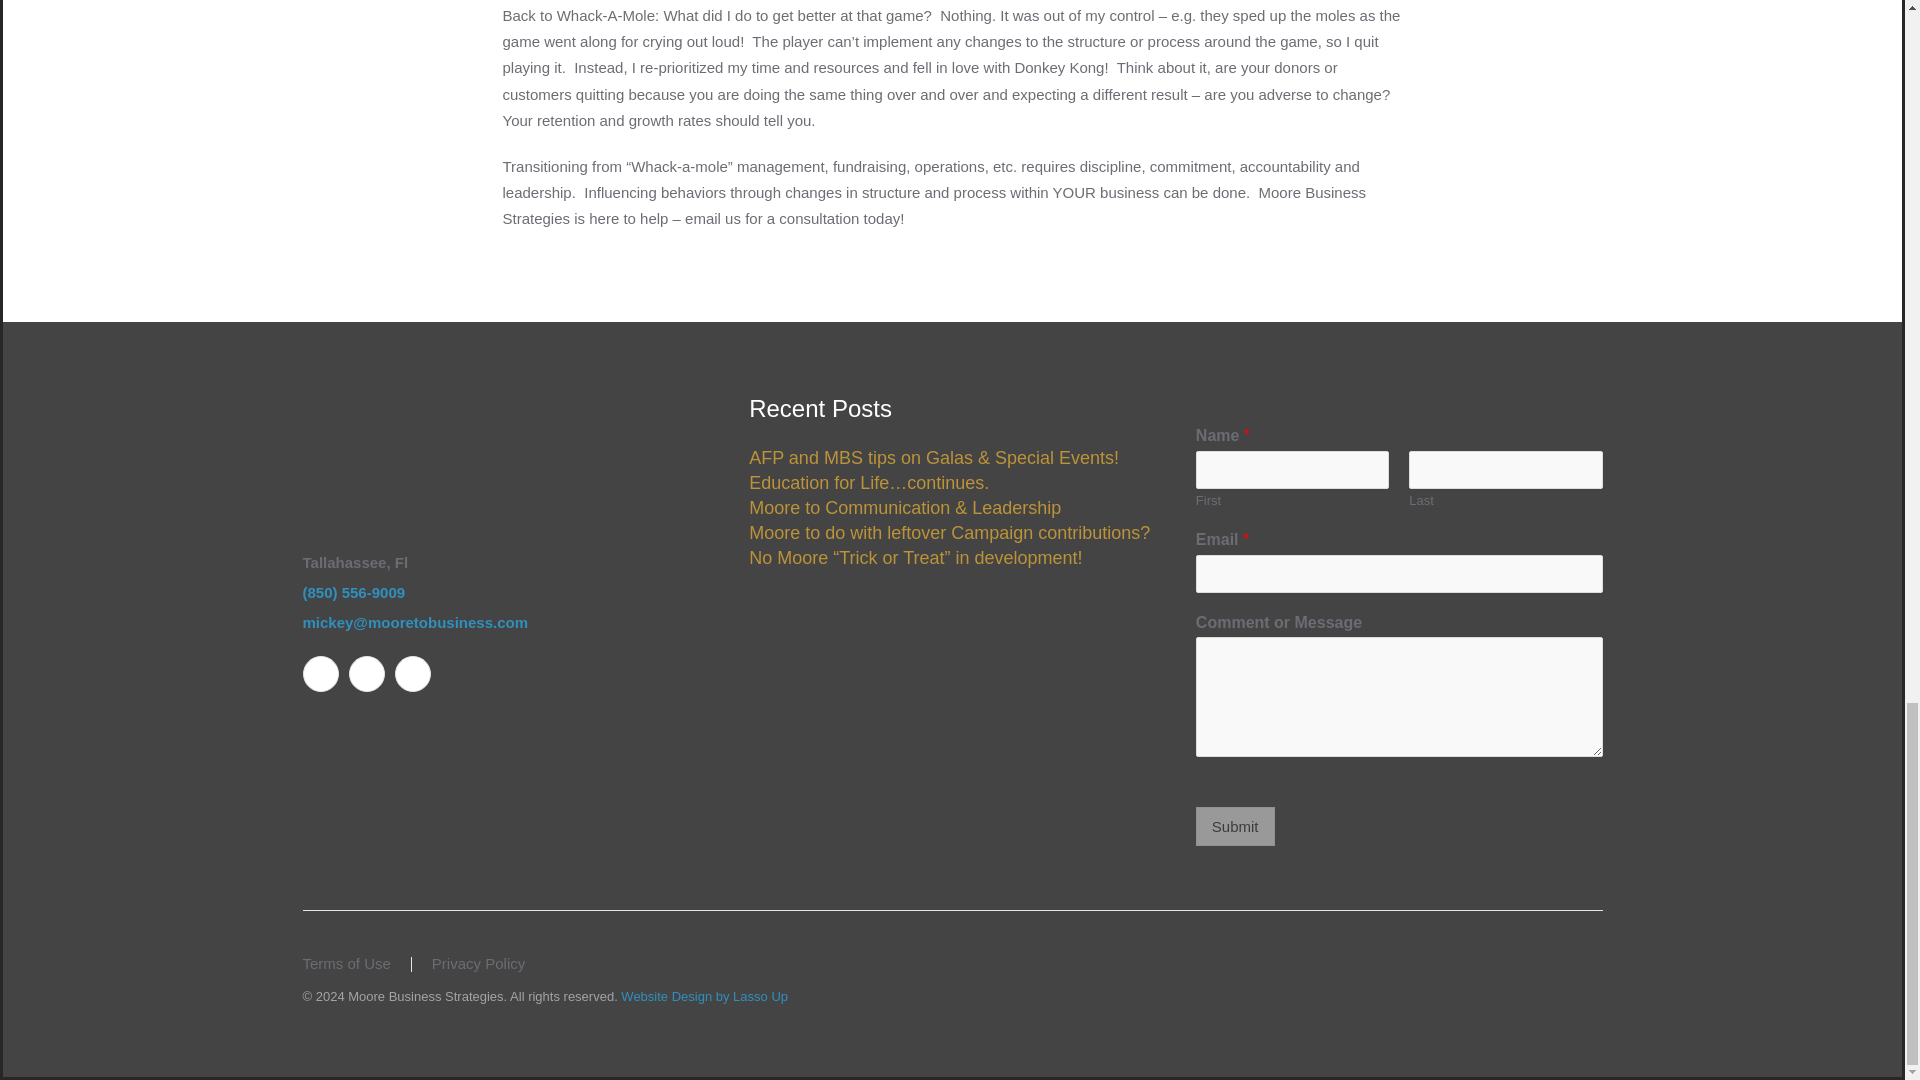 The width and height of the screenshot is (1920, 1080). What do you see at coordinates (704, 996) in the screenshot?
I see `Website Design by Lasso Up` at bounding box center [704, 996].